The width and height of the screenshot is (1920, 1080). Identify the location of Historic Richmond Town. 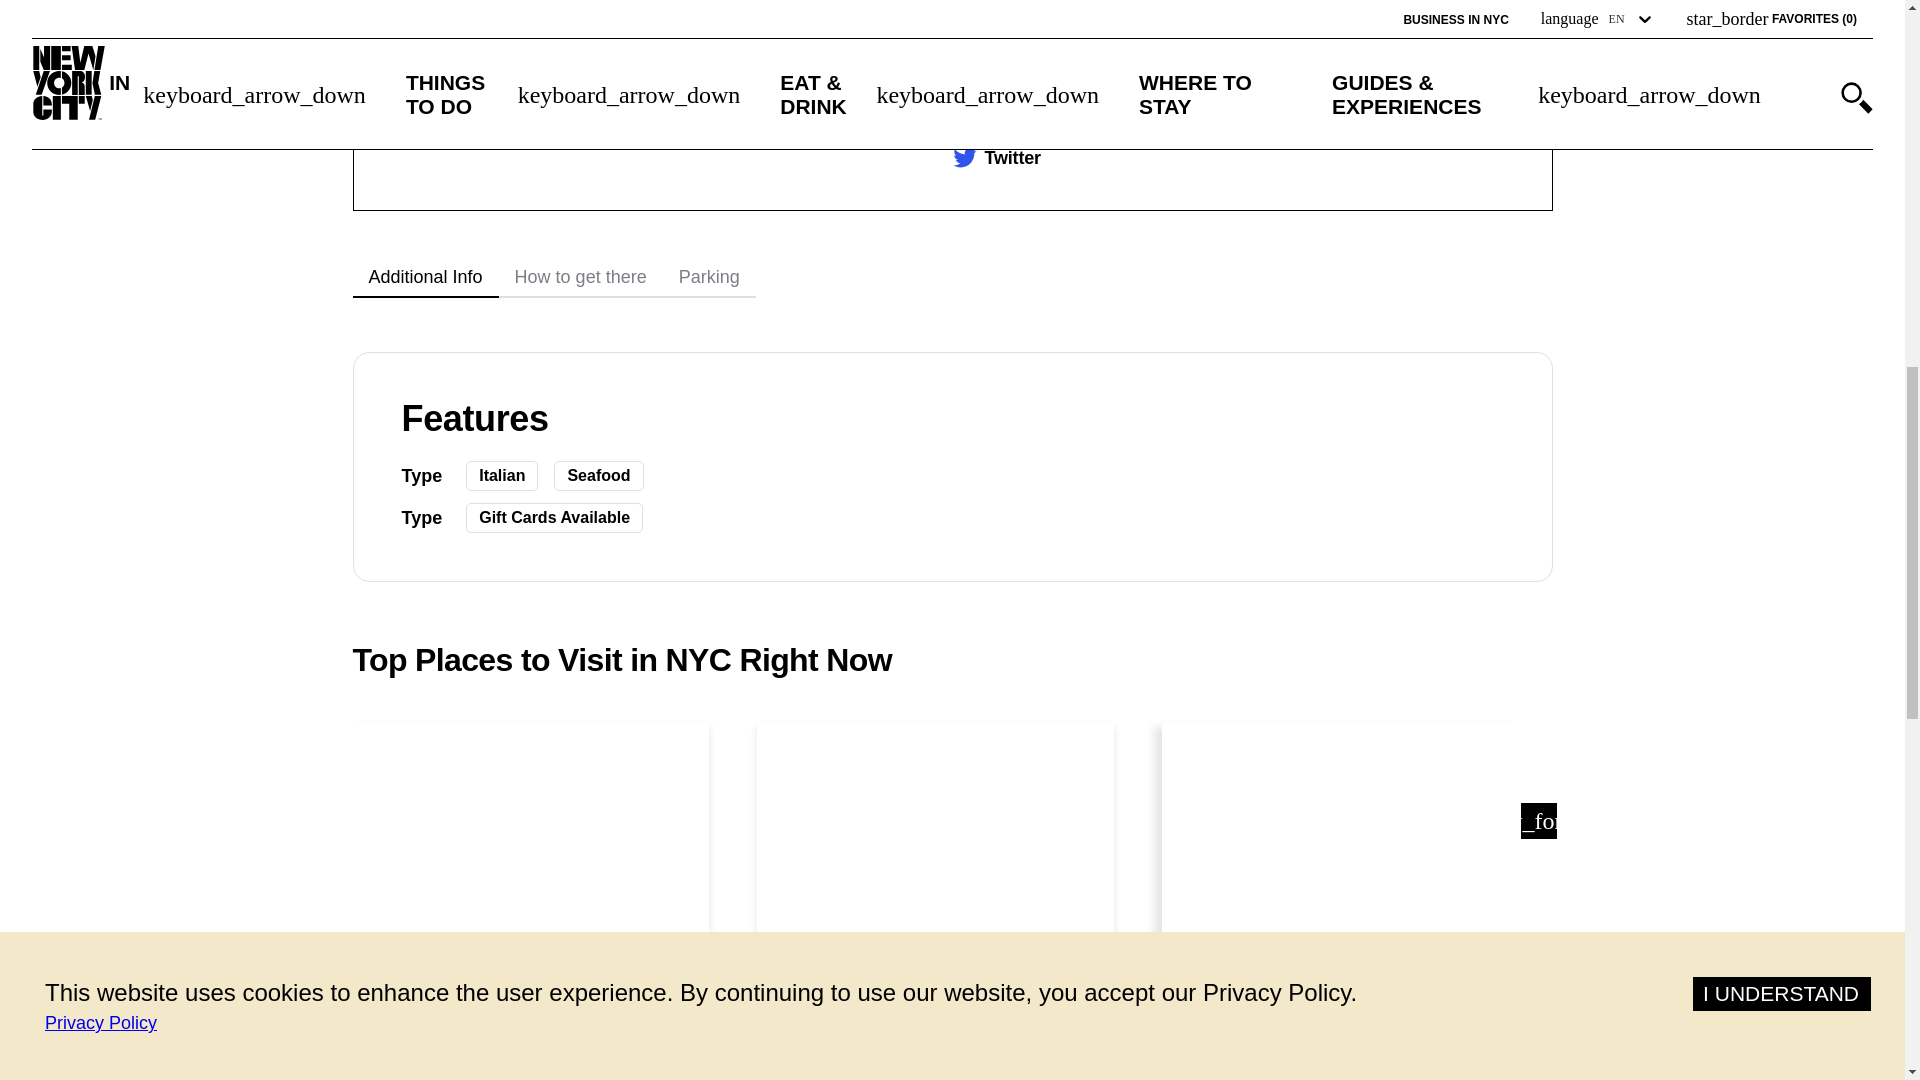
(1340, 1062).